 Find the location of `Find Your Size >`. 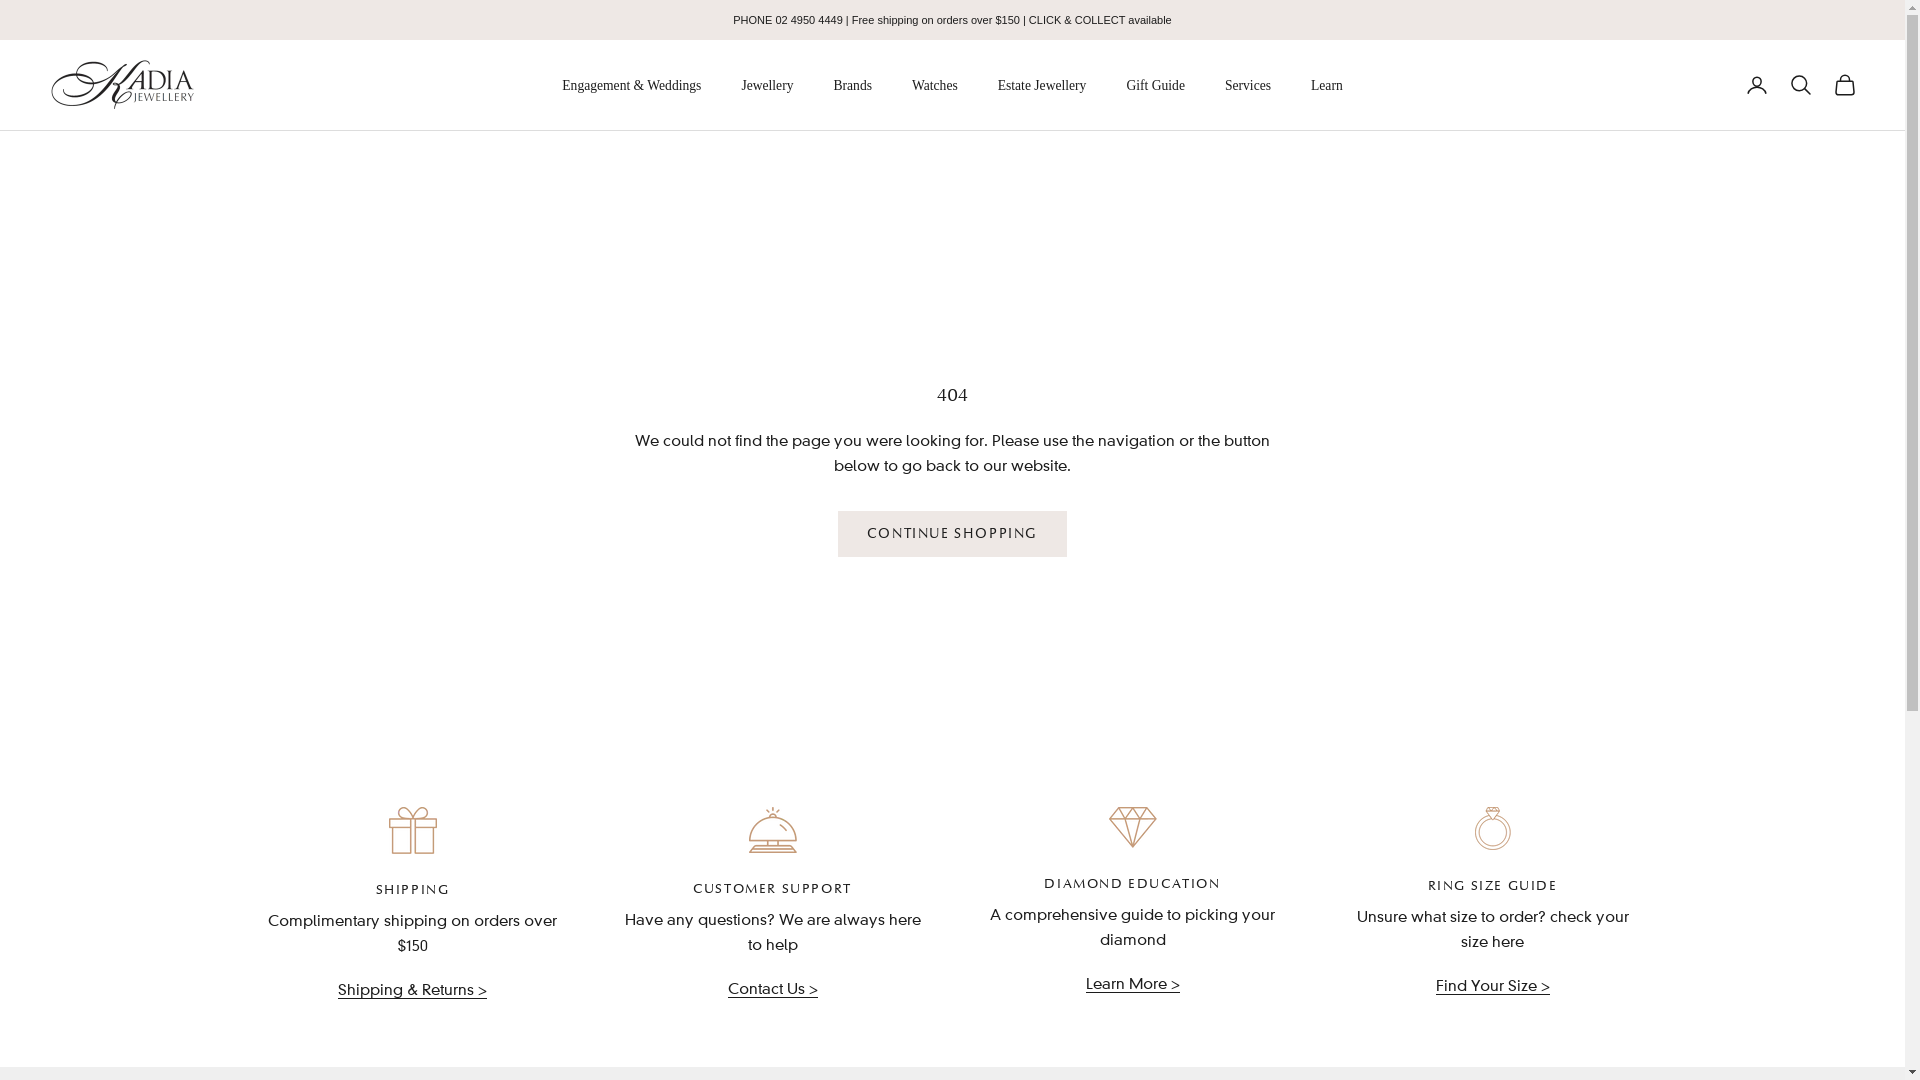

Find Your Size > is located at coordinates (1493, 986).